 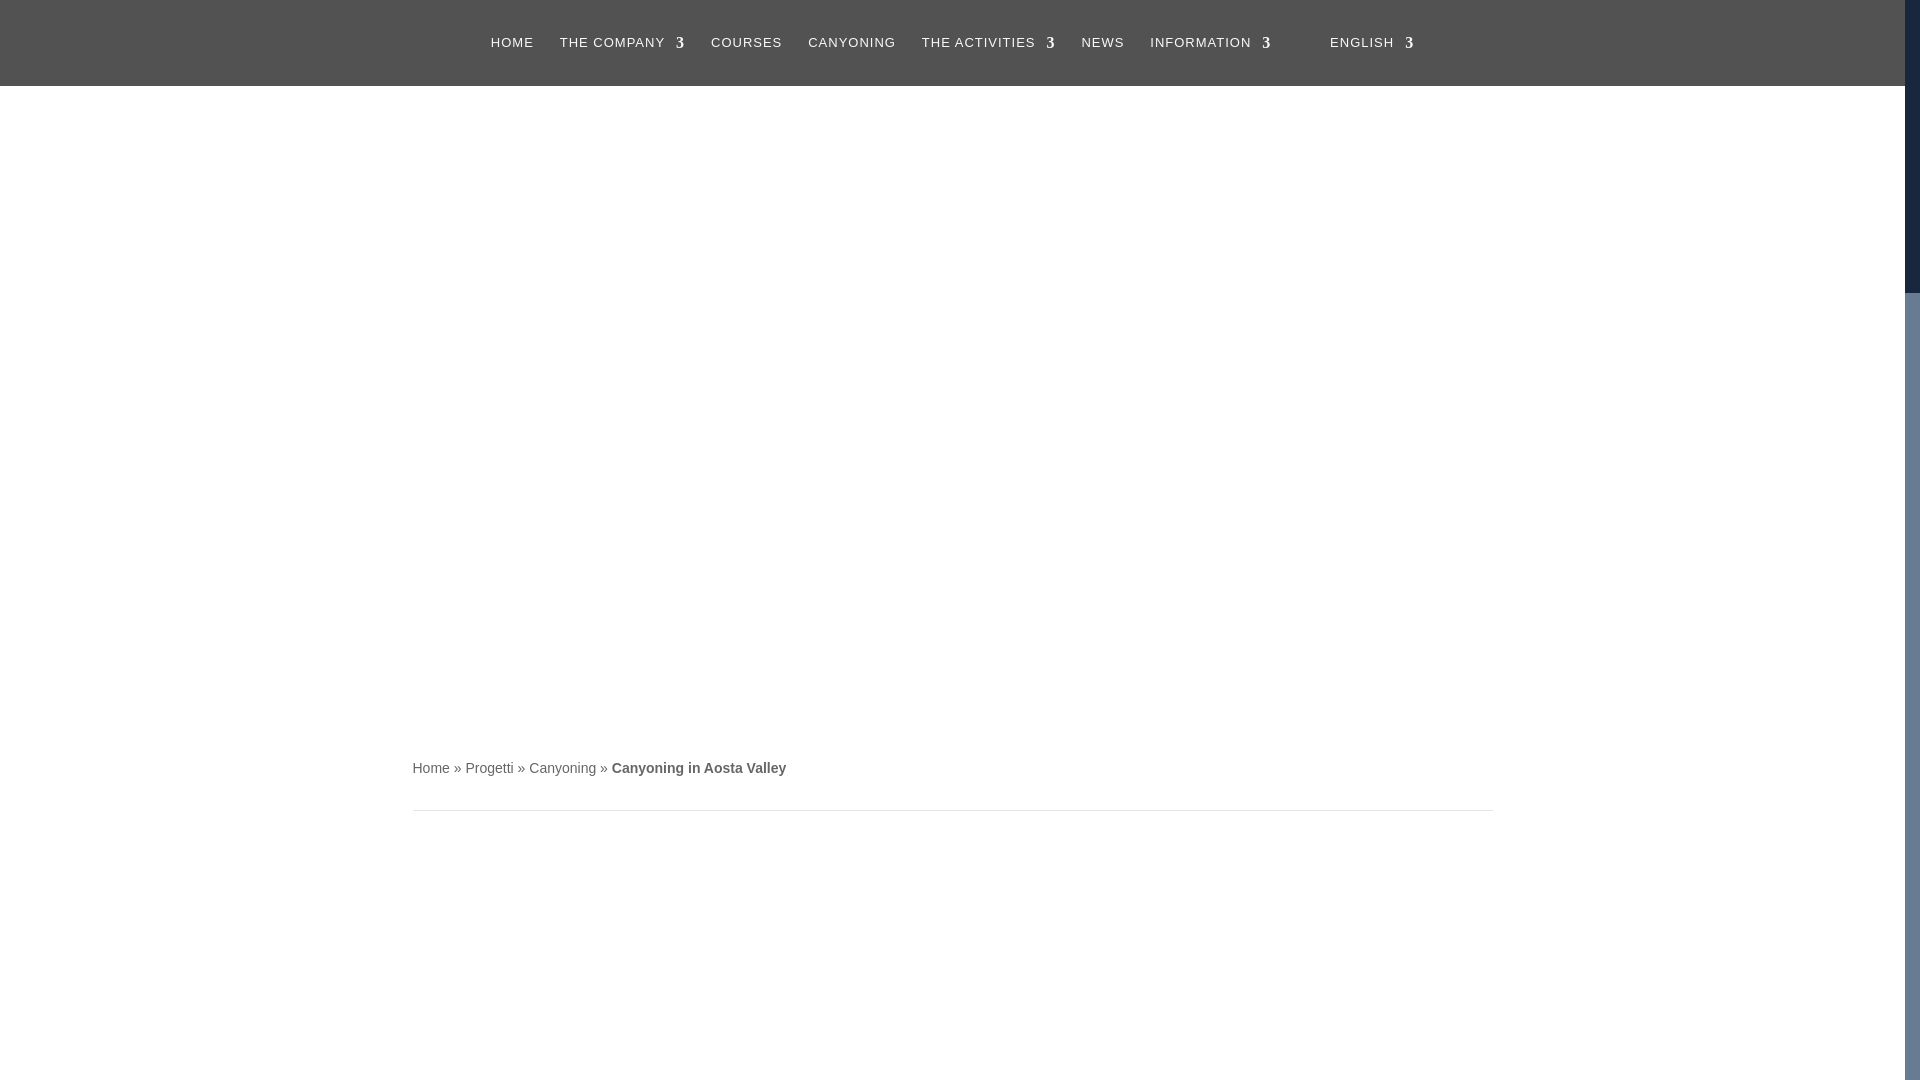 What do you see at coordinates (1210, 60) in the screenshot?
I see `INFORMATION` at bounding box center [1210, 60].